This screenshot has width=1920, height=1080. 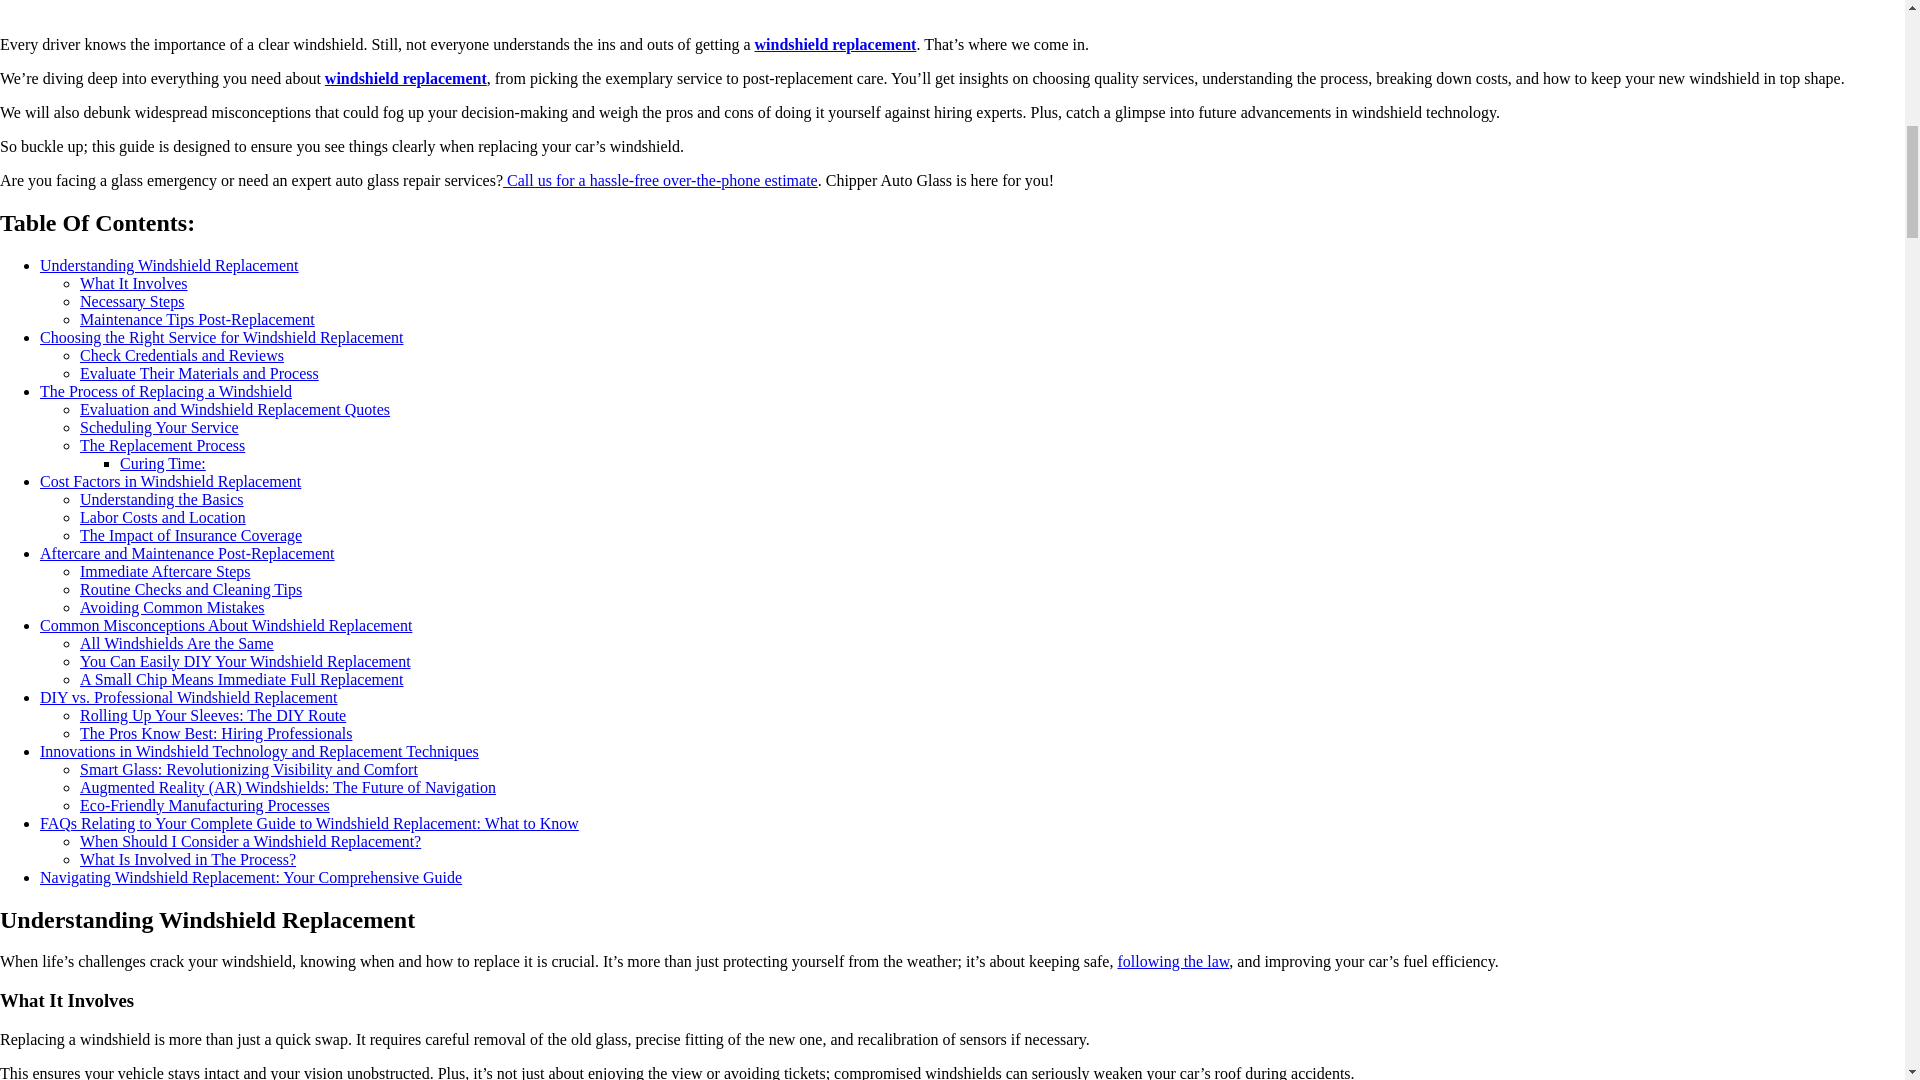 What do you see at coordinates (162, 516) in the screenshot?
I see `Labor Costs and Location` at bounding box center [162, 516].